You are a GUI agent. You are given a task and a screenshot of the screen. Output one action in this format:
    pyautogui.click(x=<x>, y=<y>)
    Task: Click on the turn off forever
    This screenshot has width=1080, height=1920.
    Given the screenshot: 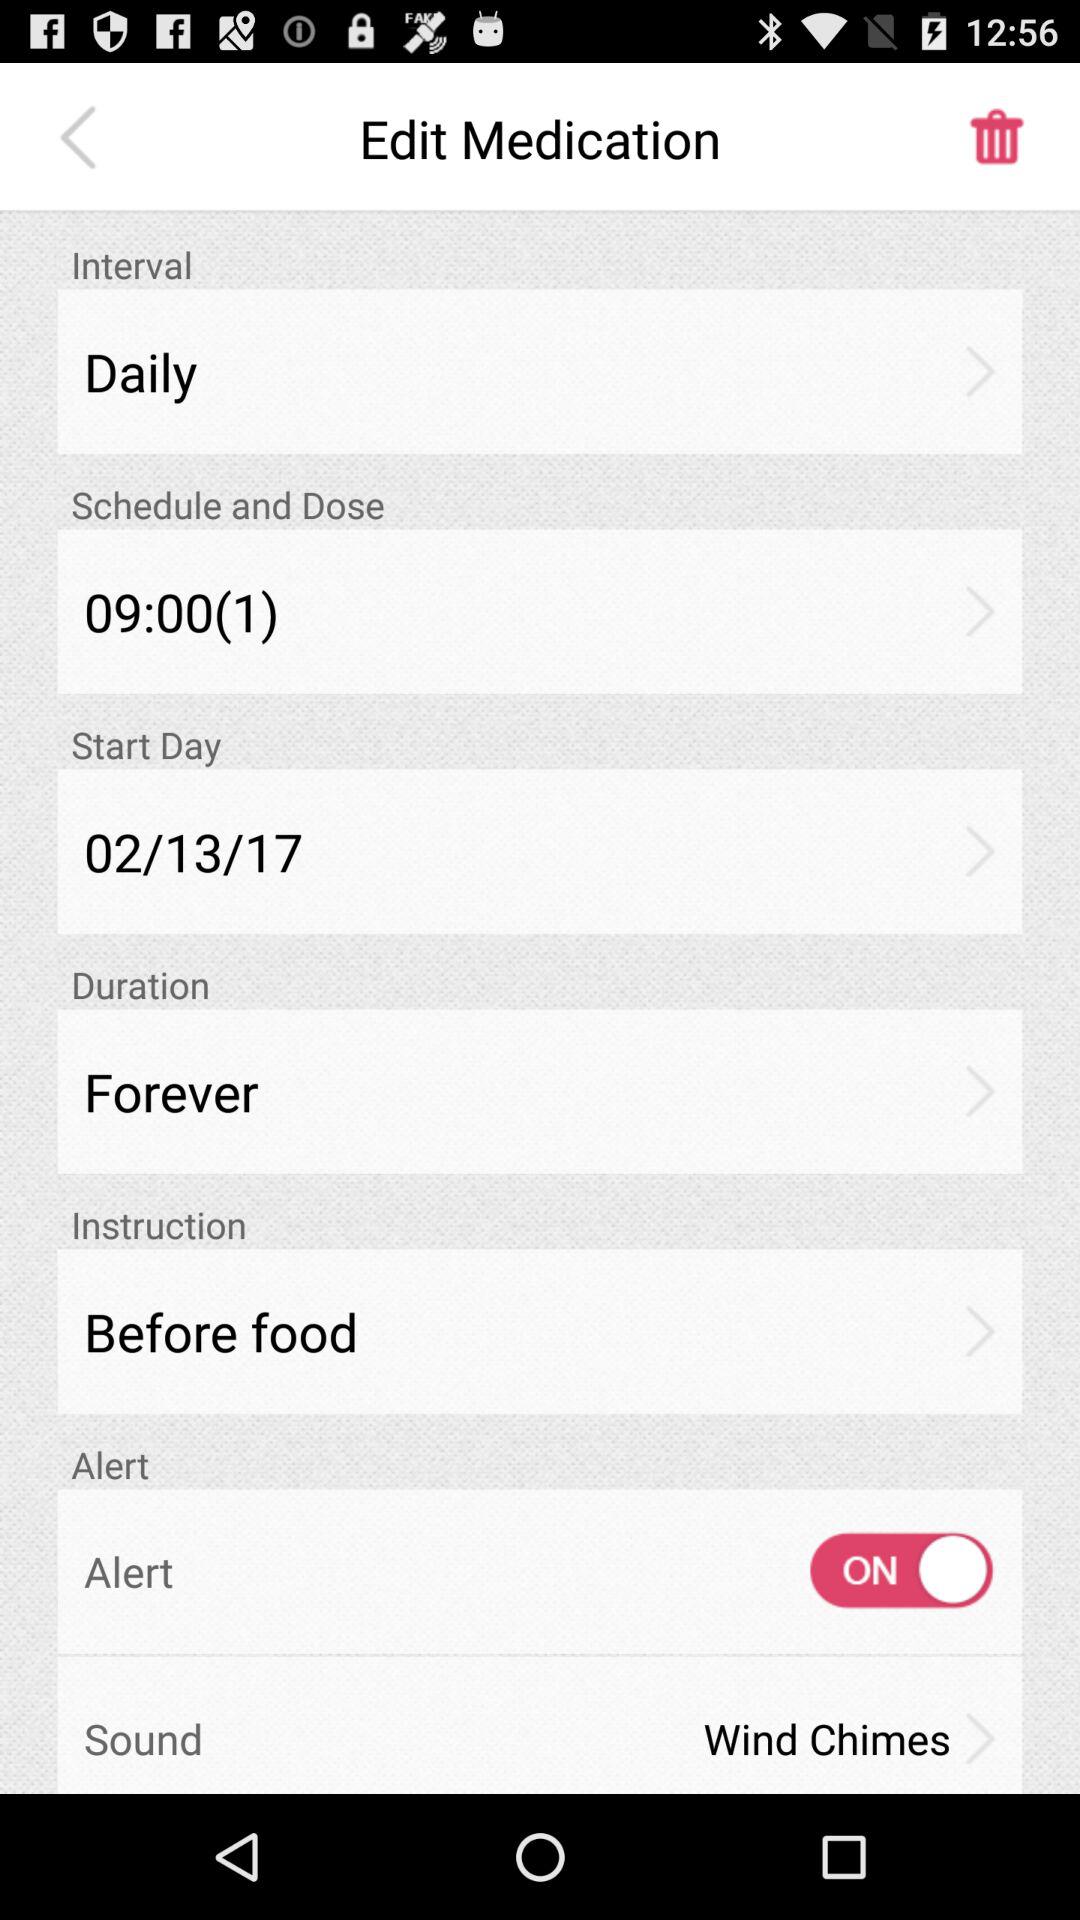 What is the action you would take?
    pyautogui.click(x=540, y=1091)
    